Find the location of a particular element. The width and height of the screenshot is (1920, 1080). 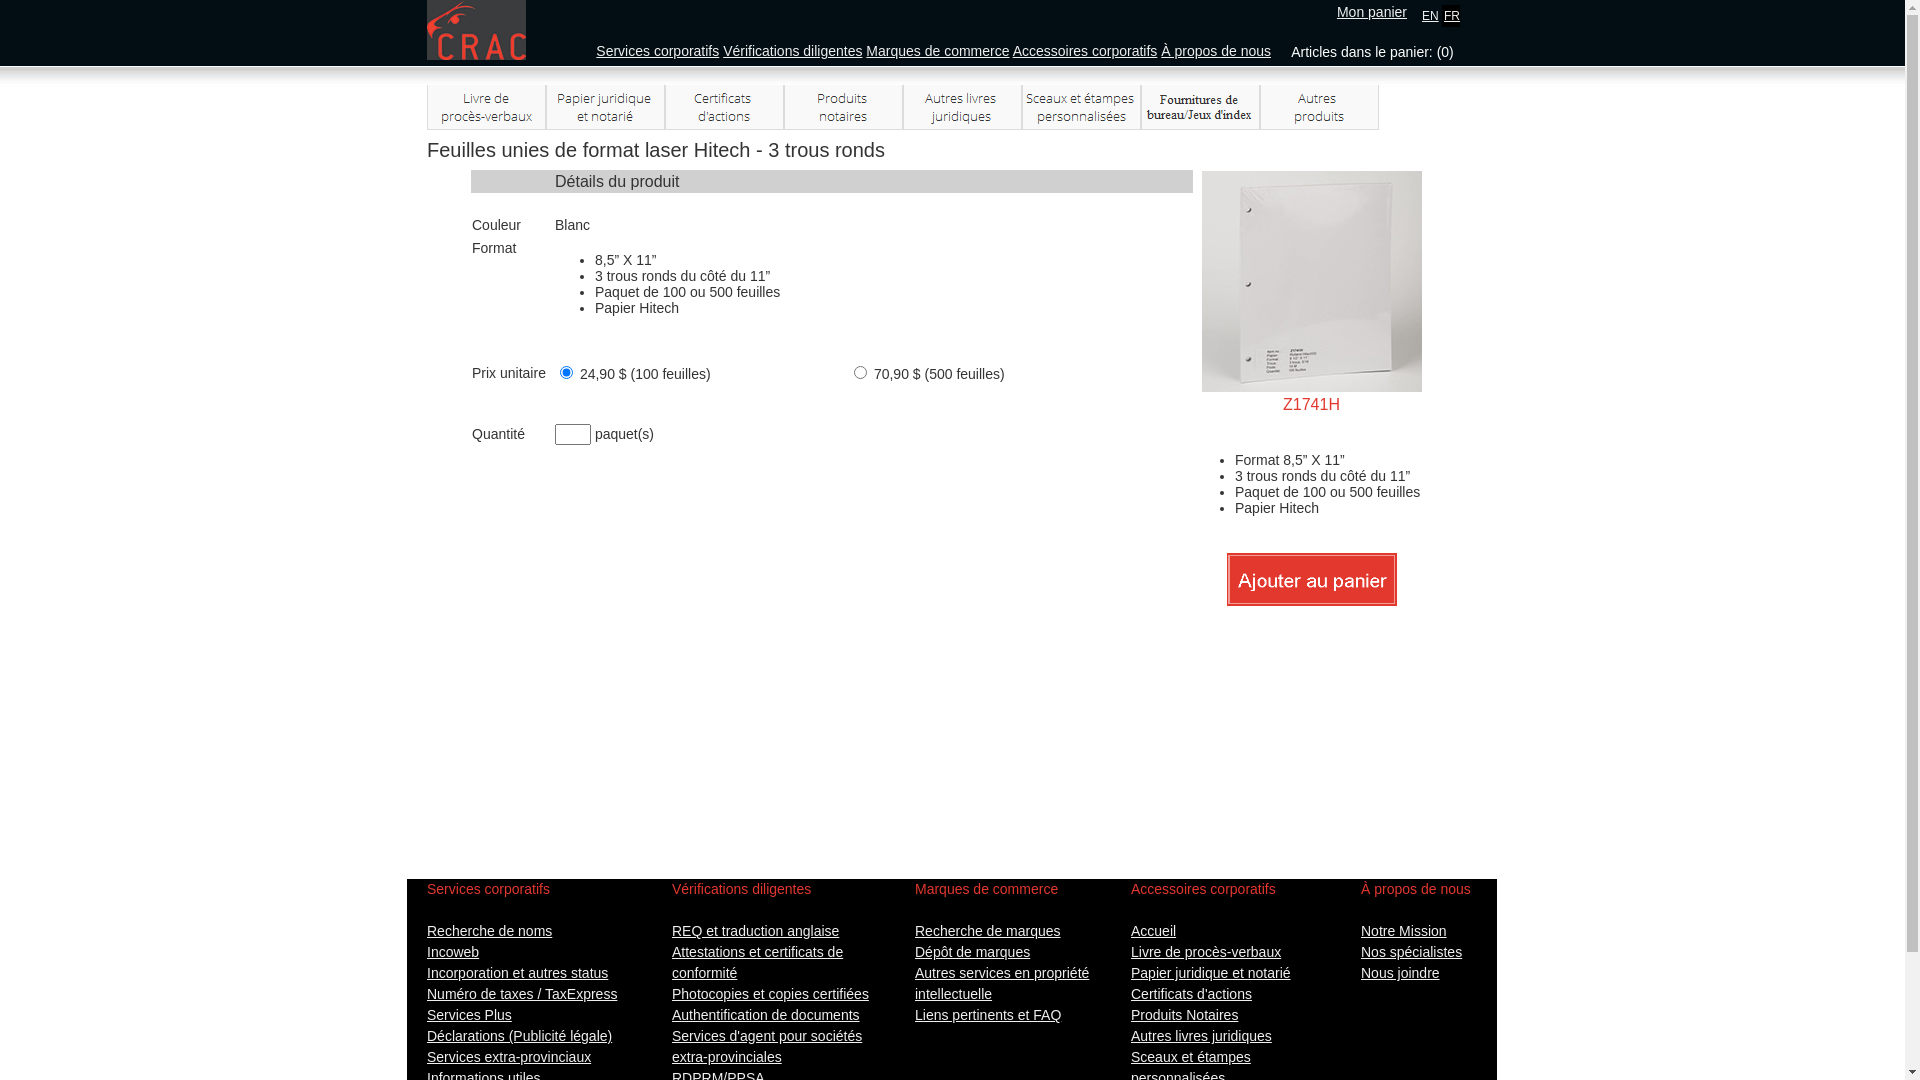

Liens pertinents et FAQ is located at coordinates (988, 1015).